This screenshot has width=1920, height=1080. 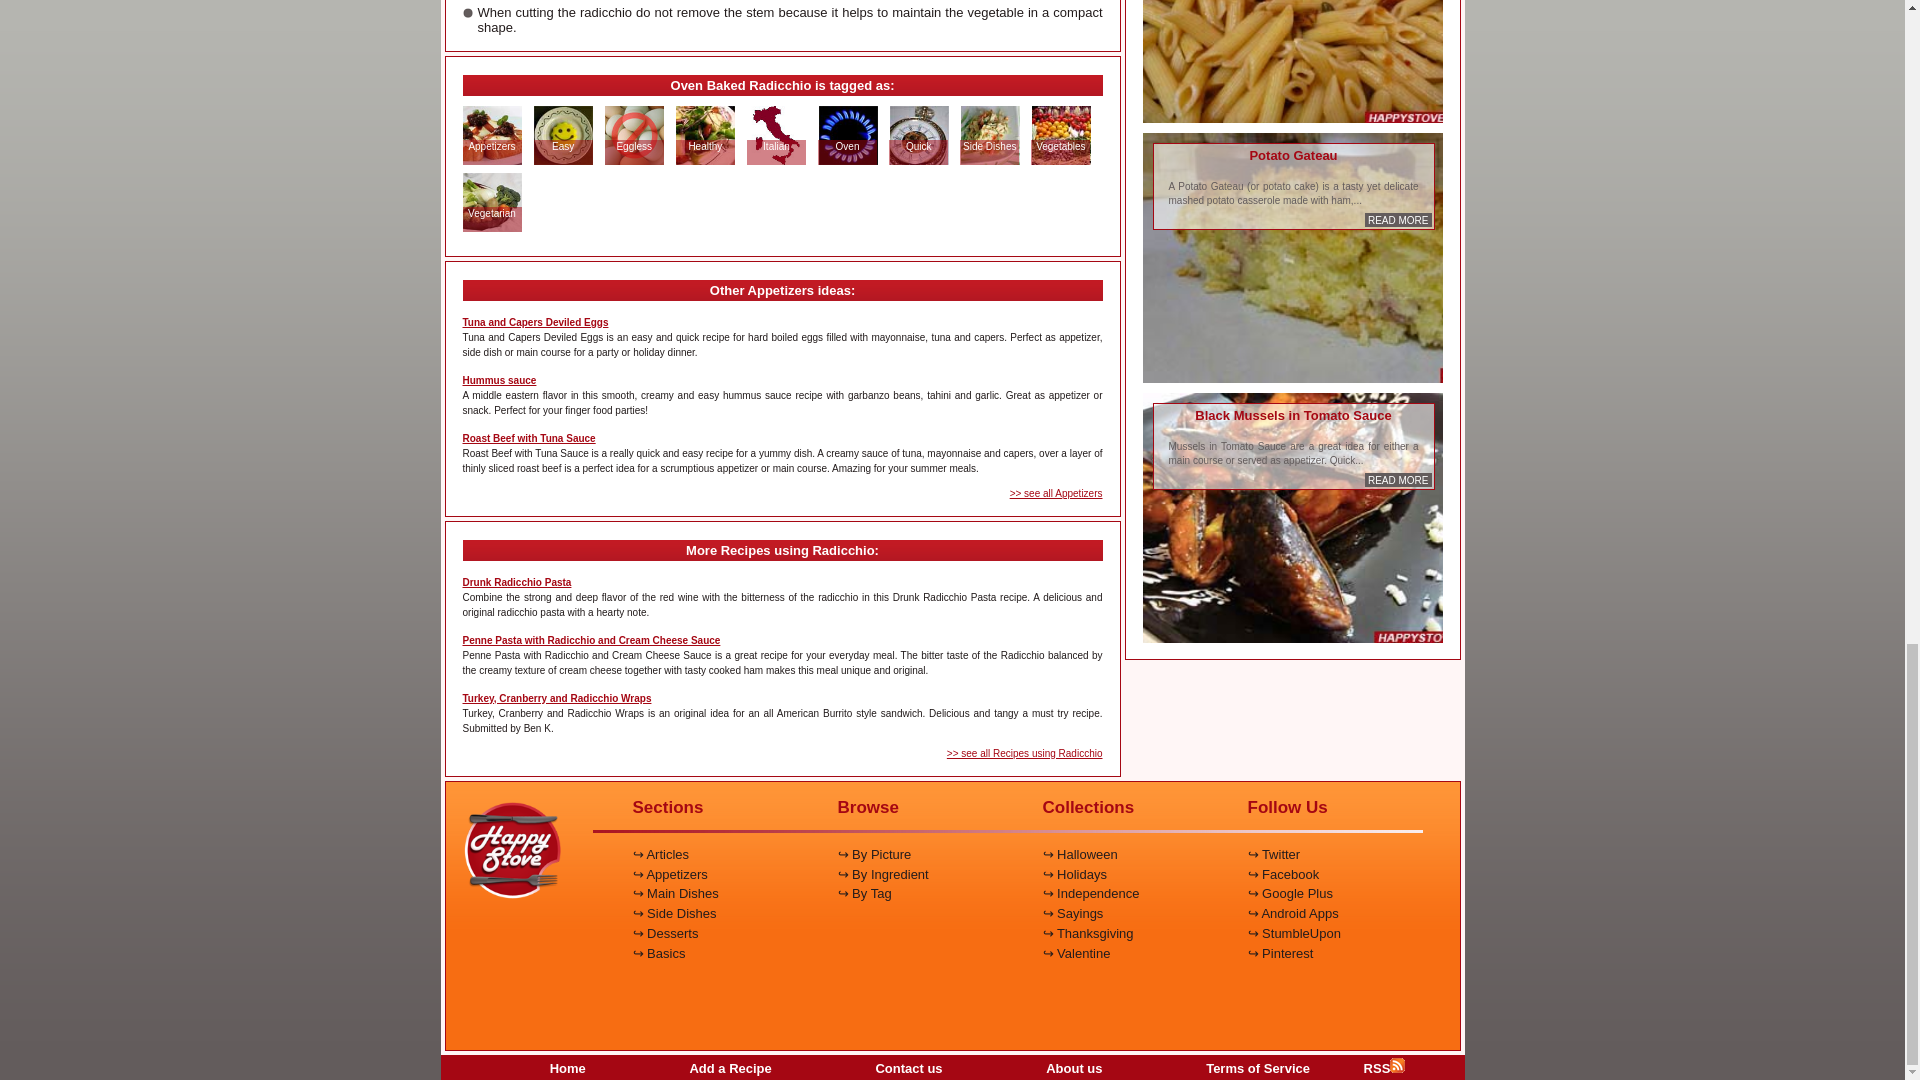 What do you see at coordinates (848, 146) in the screenshot?
I see `Oven` at bounding box center [848, 146].